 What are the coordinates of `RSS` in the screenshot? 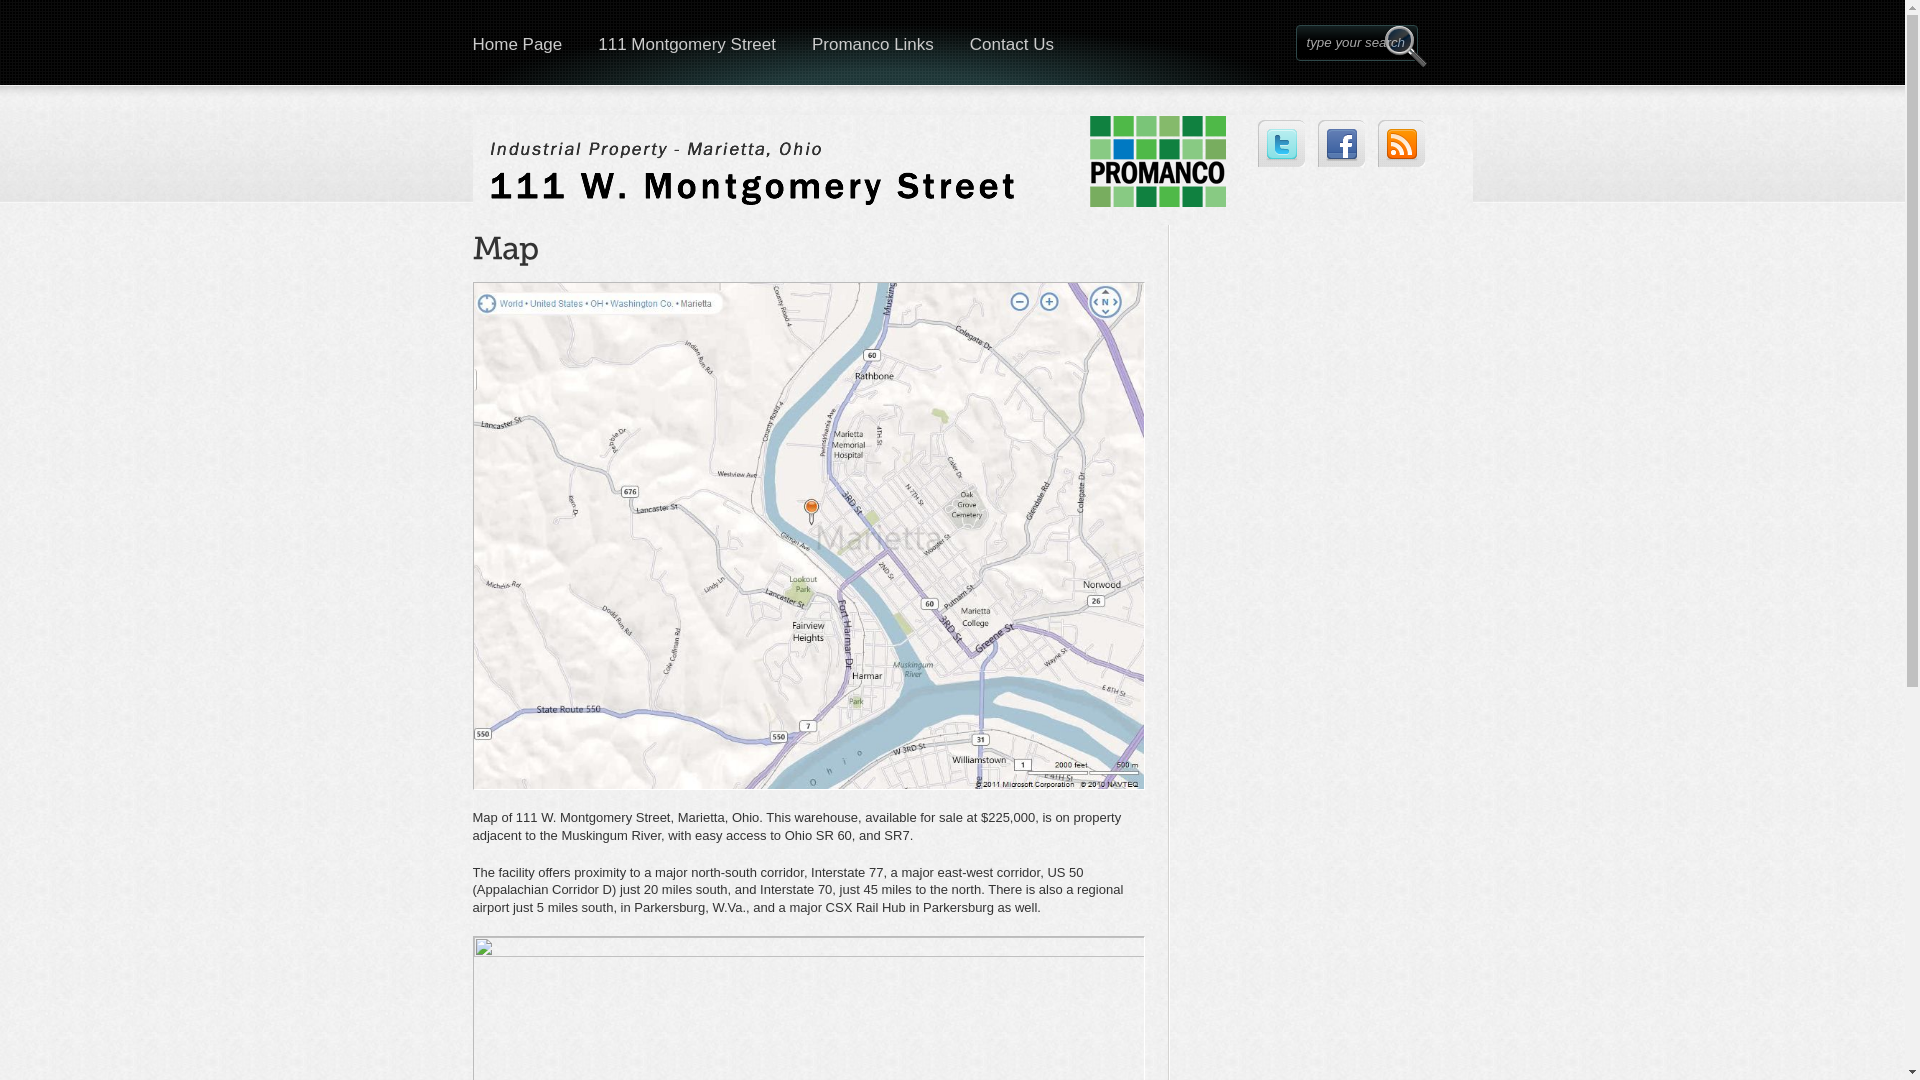 It's located at (1402, 144).